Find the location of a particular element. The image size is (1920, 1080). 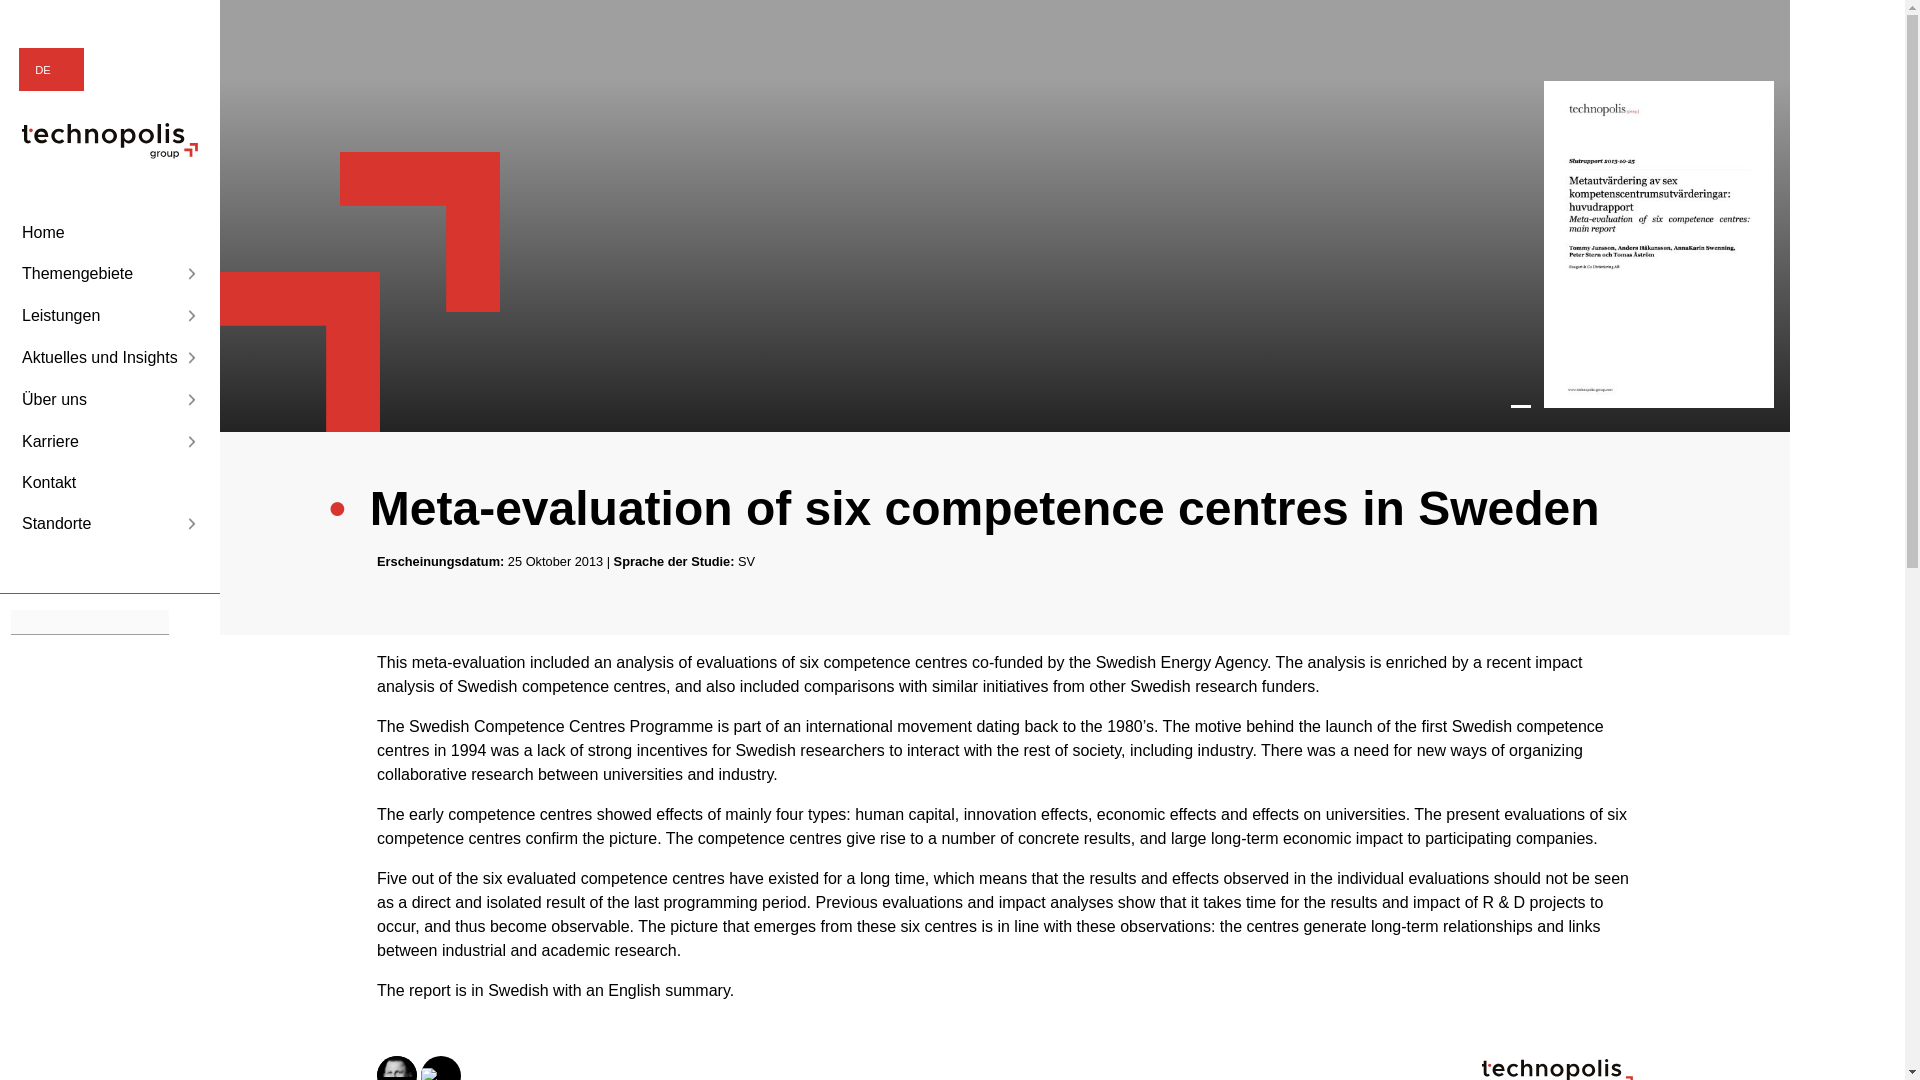

LinkedIn is located at coordinates (1720, 26).